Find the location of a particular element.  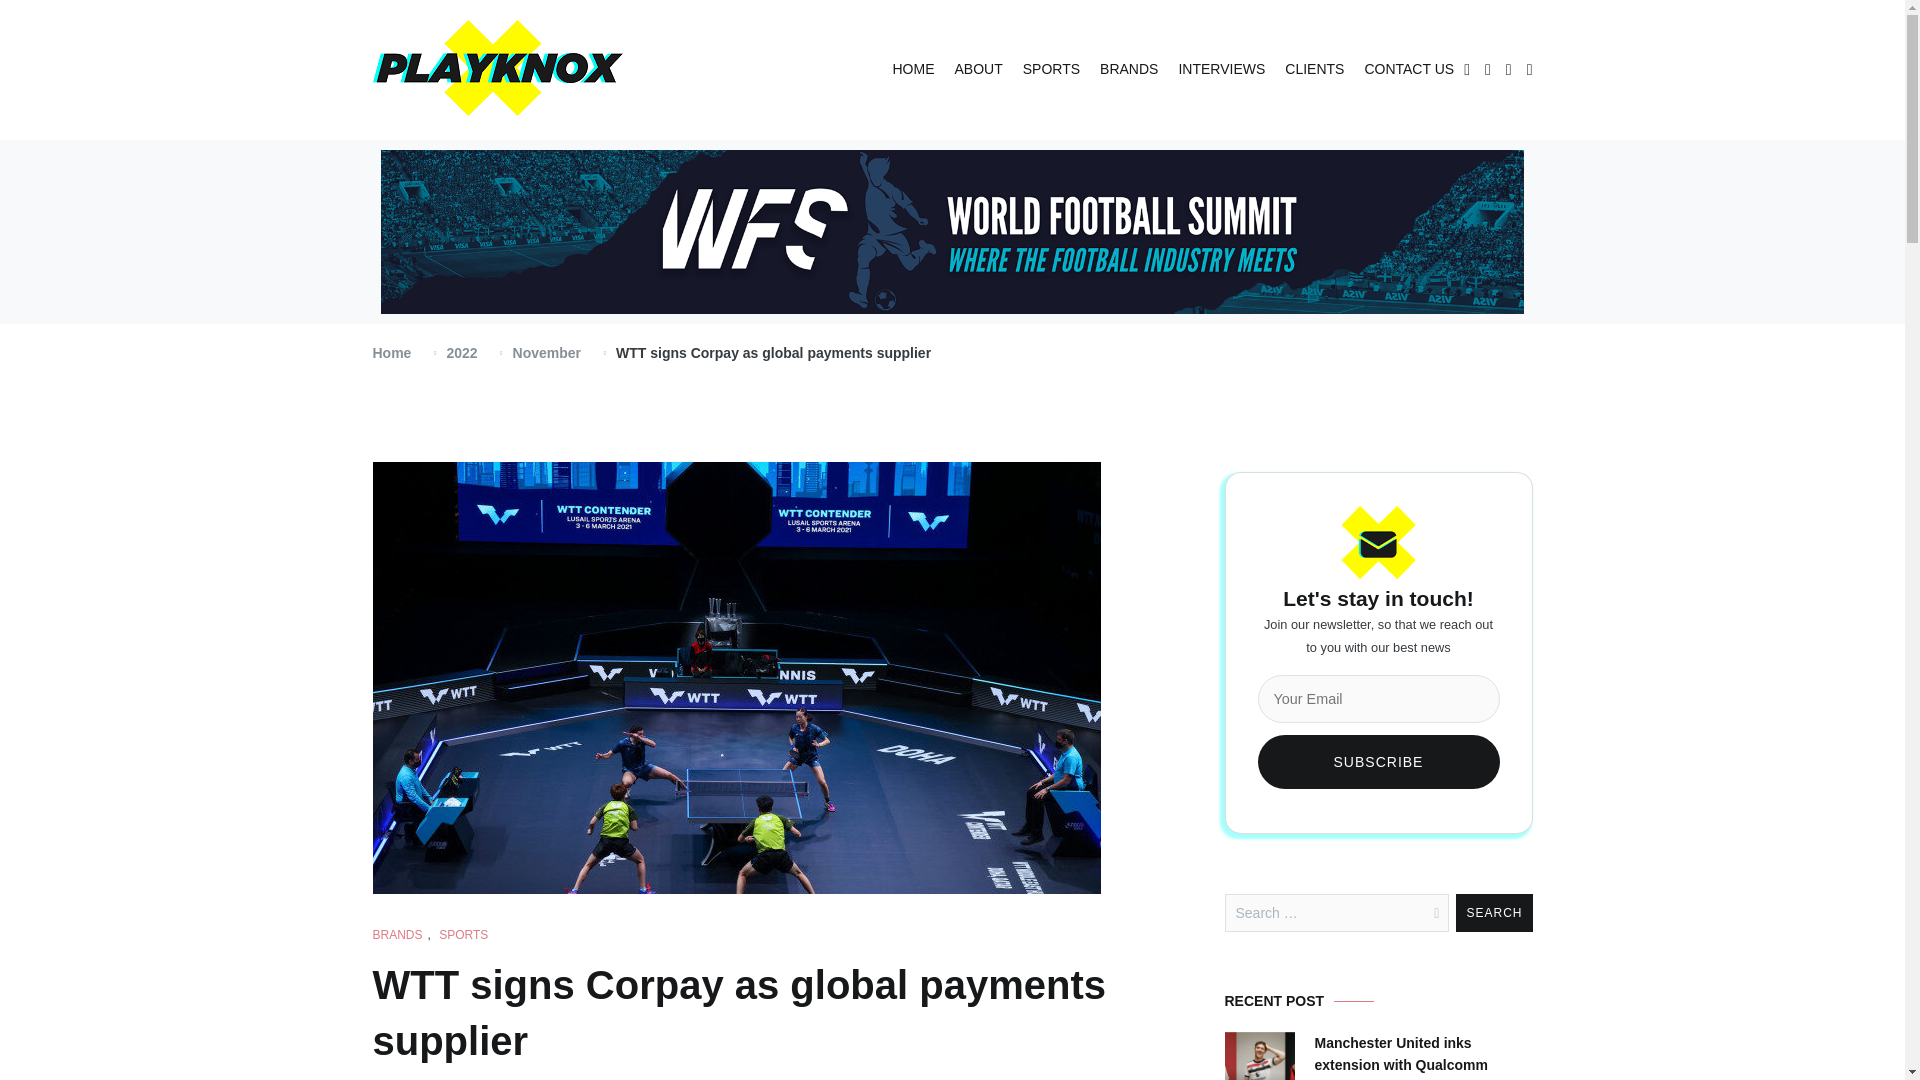

BRANDS is located at coordinates (1128, 70).